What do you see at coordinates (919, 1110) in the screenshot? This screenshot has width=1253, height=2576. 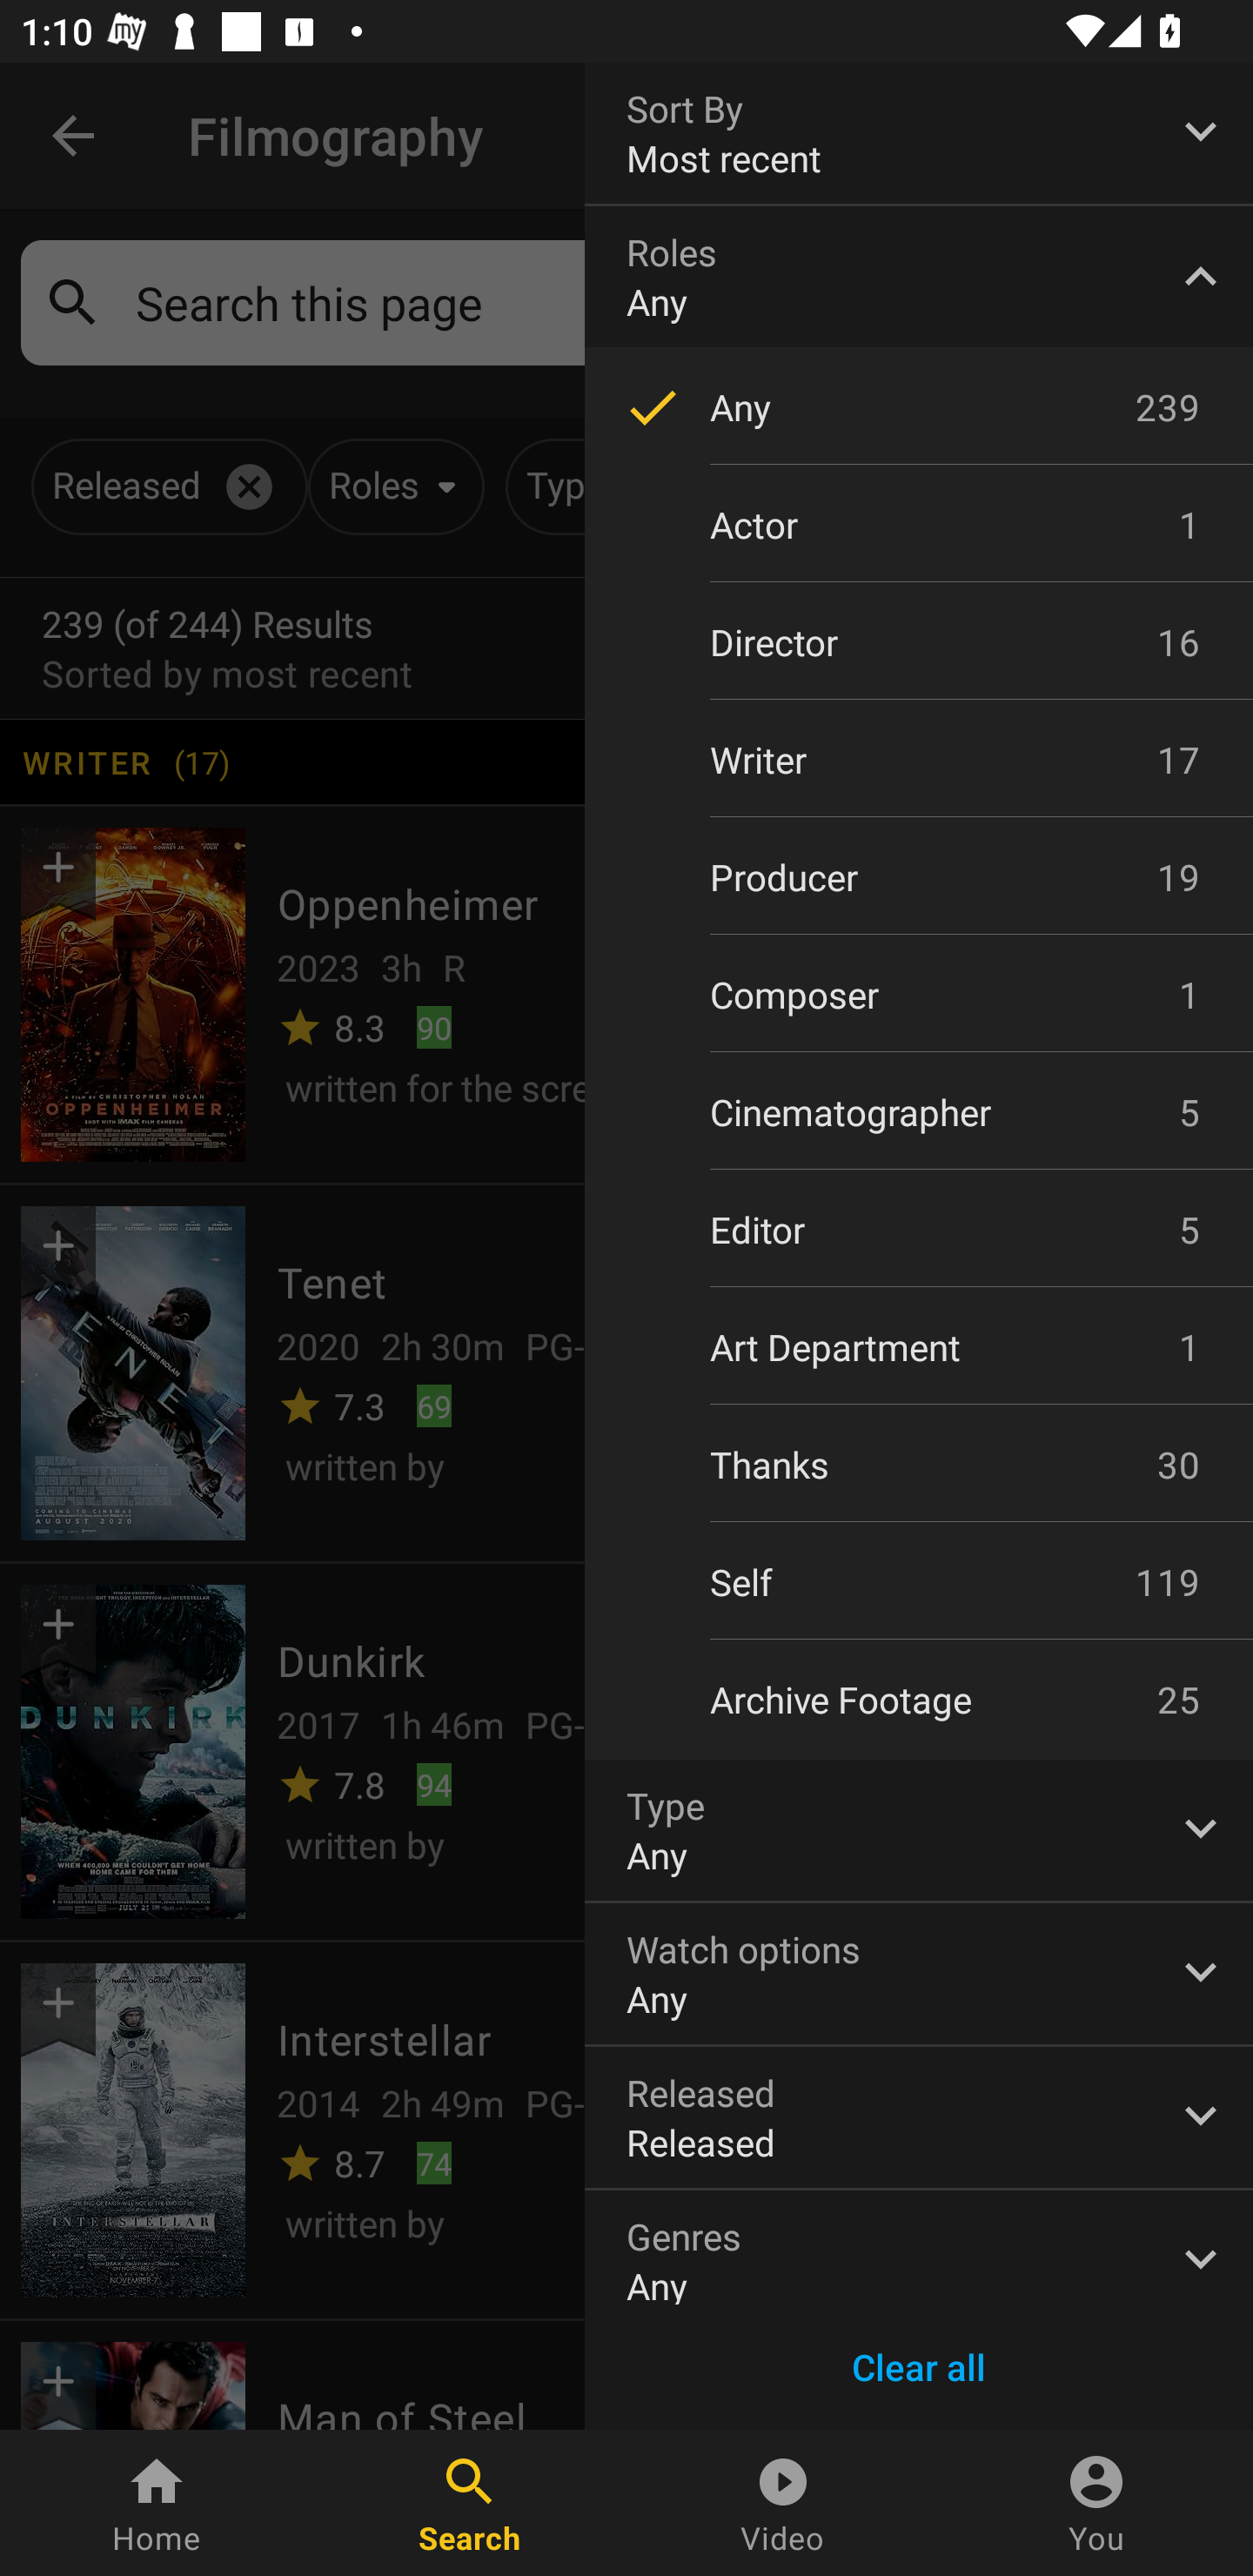 I see `Cinematographer 5` at bounding box center [919, 1110].